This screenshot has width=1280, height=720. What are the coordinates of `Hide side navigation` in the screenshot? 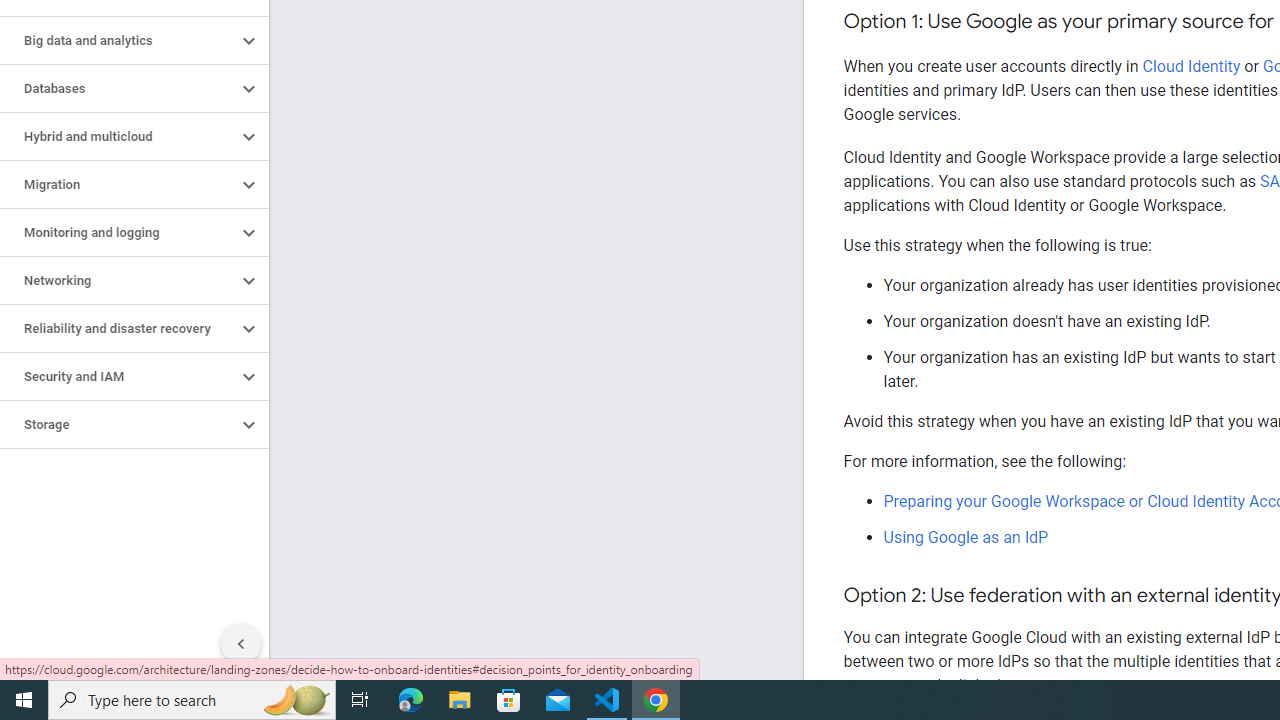 It's located at (241, 644).